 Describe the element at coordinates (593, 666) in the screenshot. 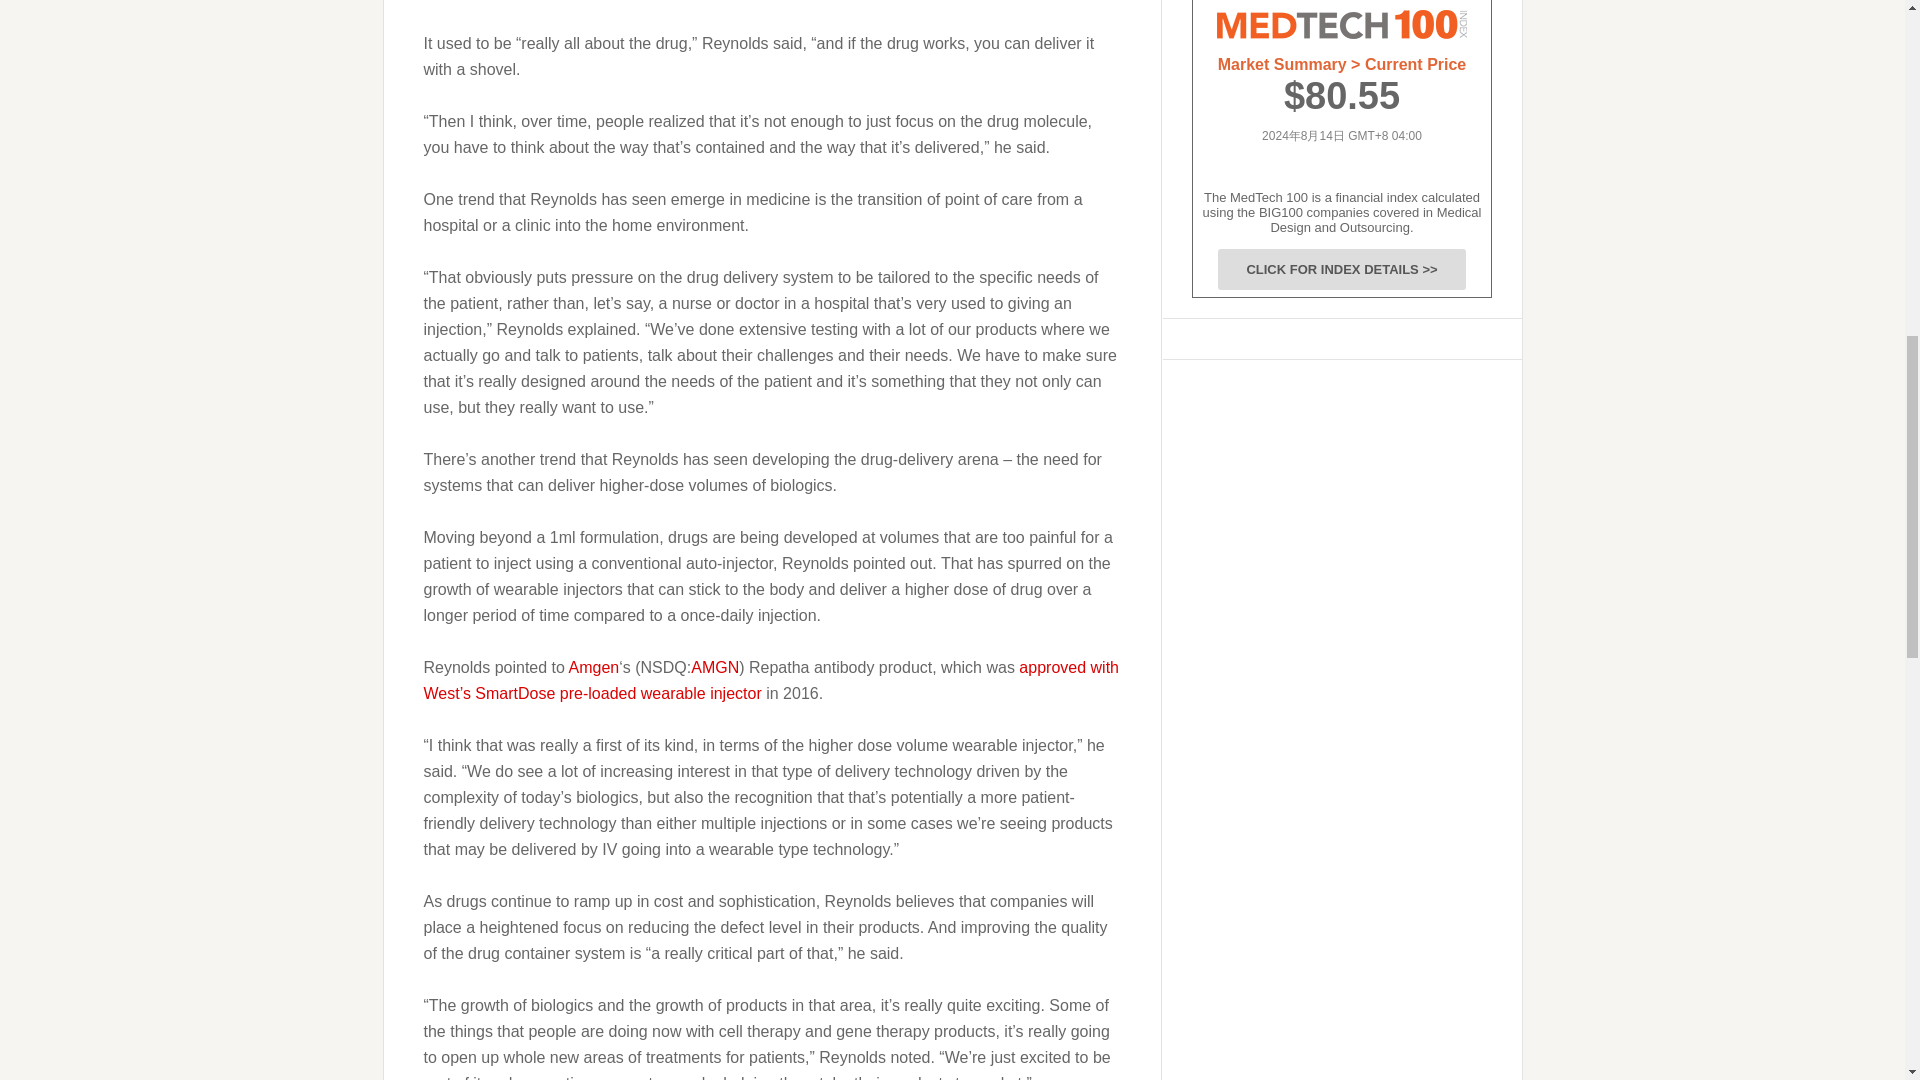

I see `Amgen` at that location.